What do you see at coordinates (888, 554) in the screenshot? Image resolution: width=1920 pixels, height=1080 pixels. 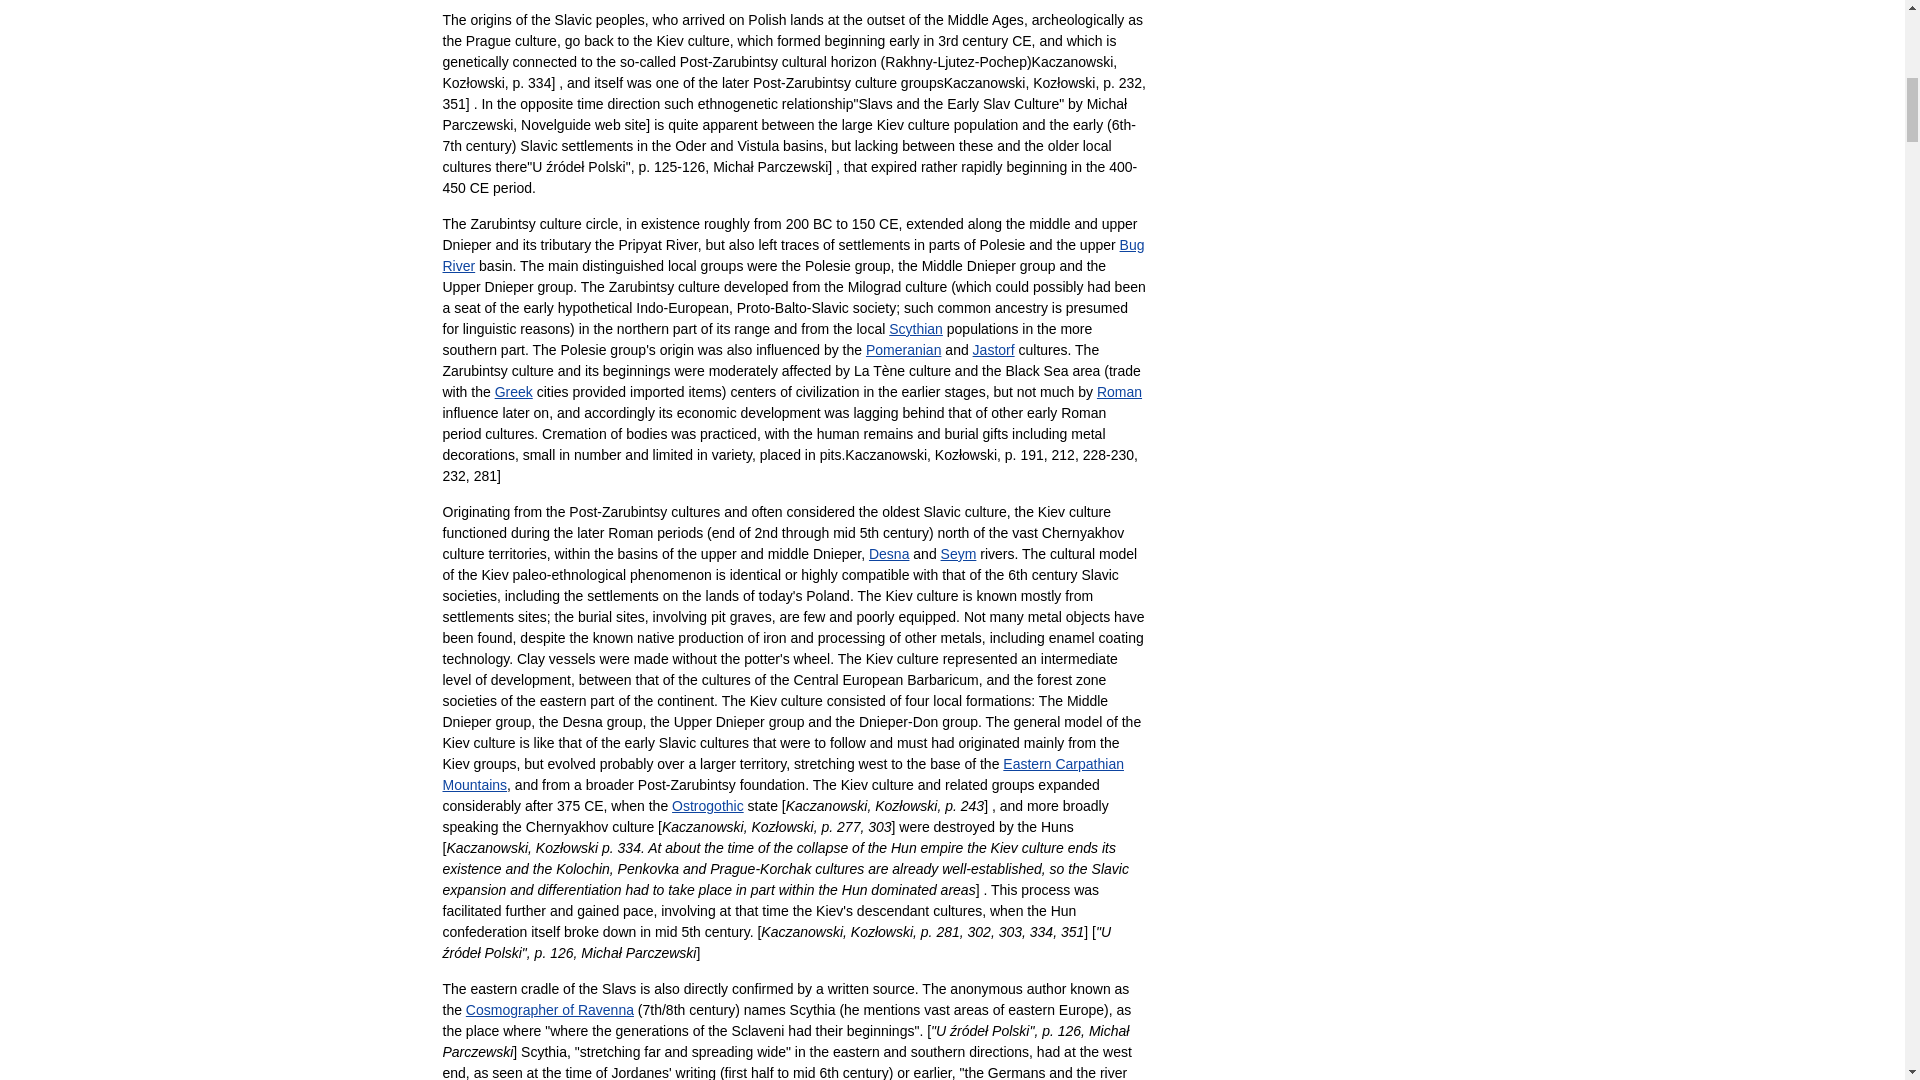 I see `Desna` at bounding box center [888, 554].